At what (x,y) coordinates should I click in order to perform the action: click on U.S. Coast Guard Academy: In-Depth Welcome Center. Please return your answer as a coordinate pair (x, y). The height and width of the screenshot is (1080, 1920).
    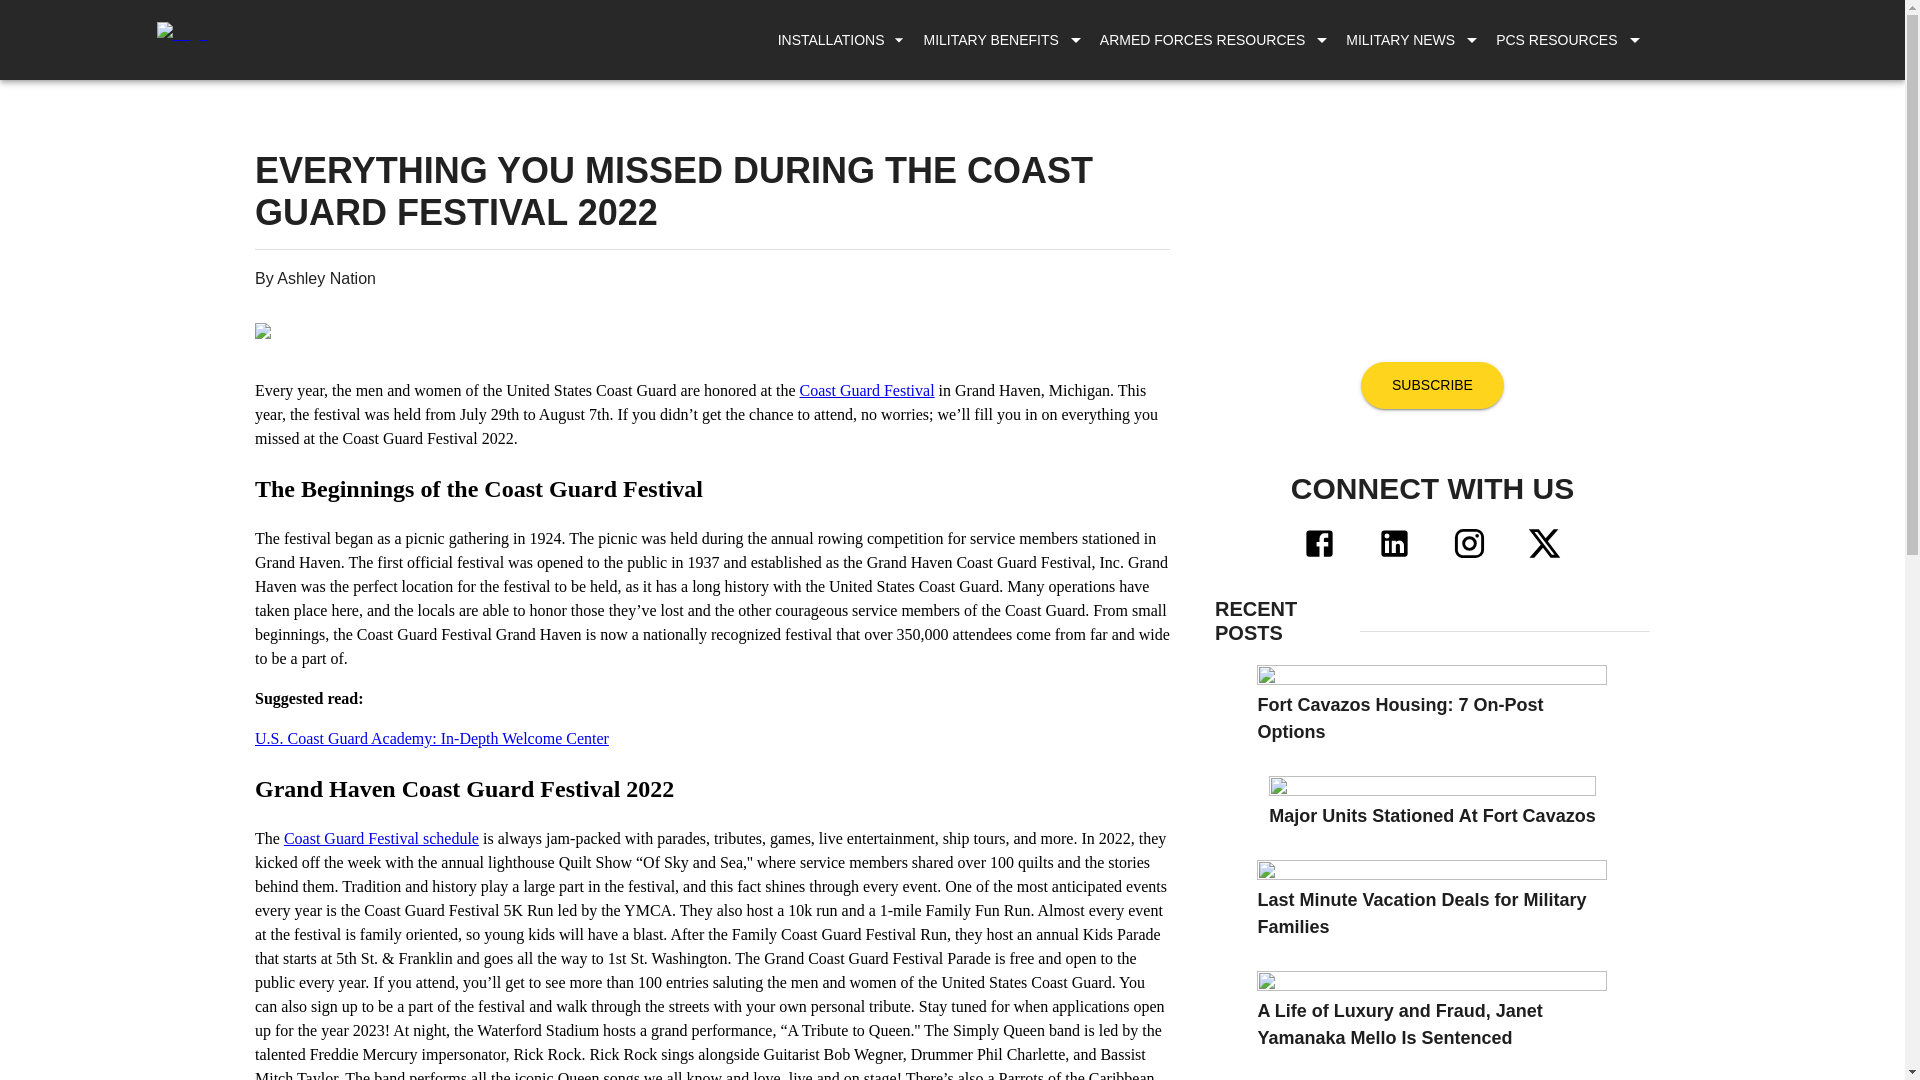
    Looking at the image, I should click on (432, 738).